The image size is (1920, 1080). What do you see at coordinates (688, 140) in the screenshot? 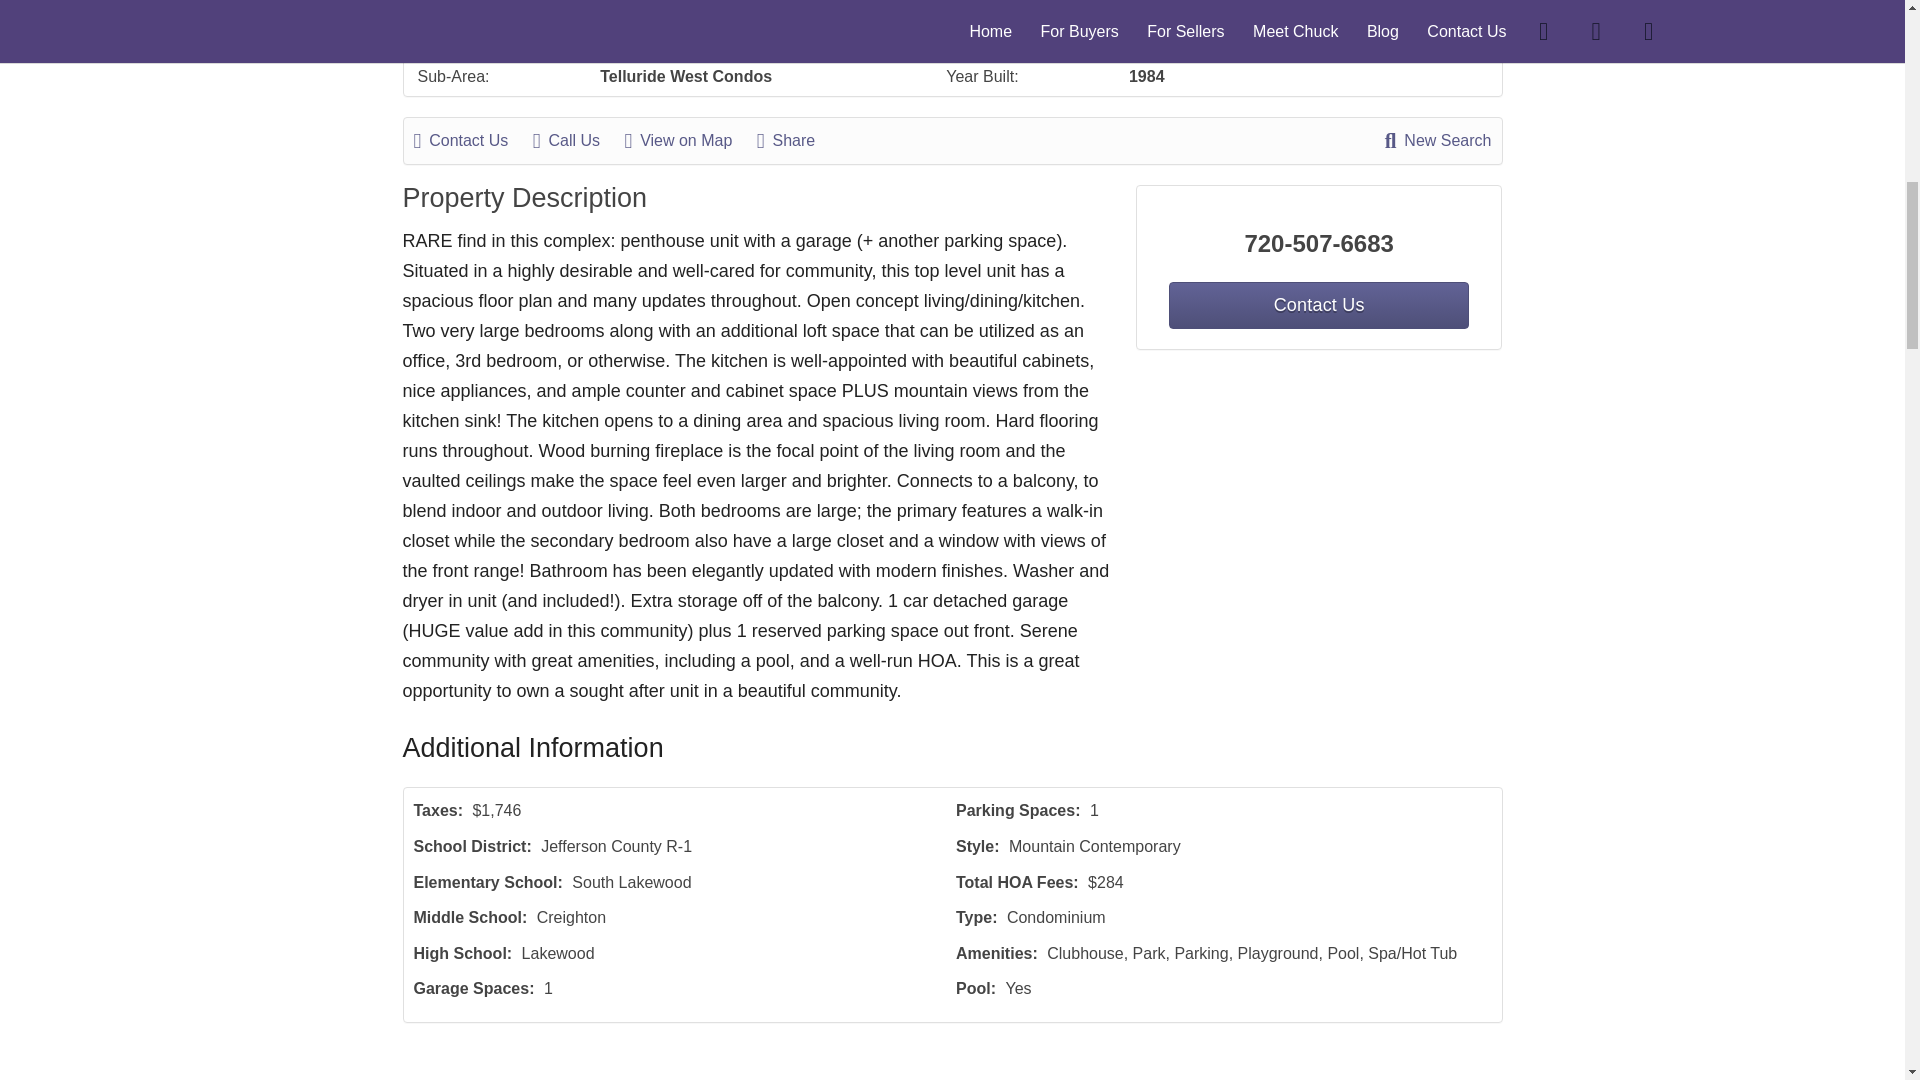
I see `View on Map` at bounding box center [688, 140].